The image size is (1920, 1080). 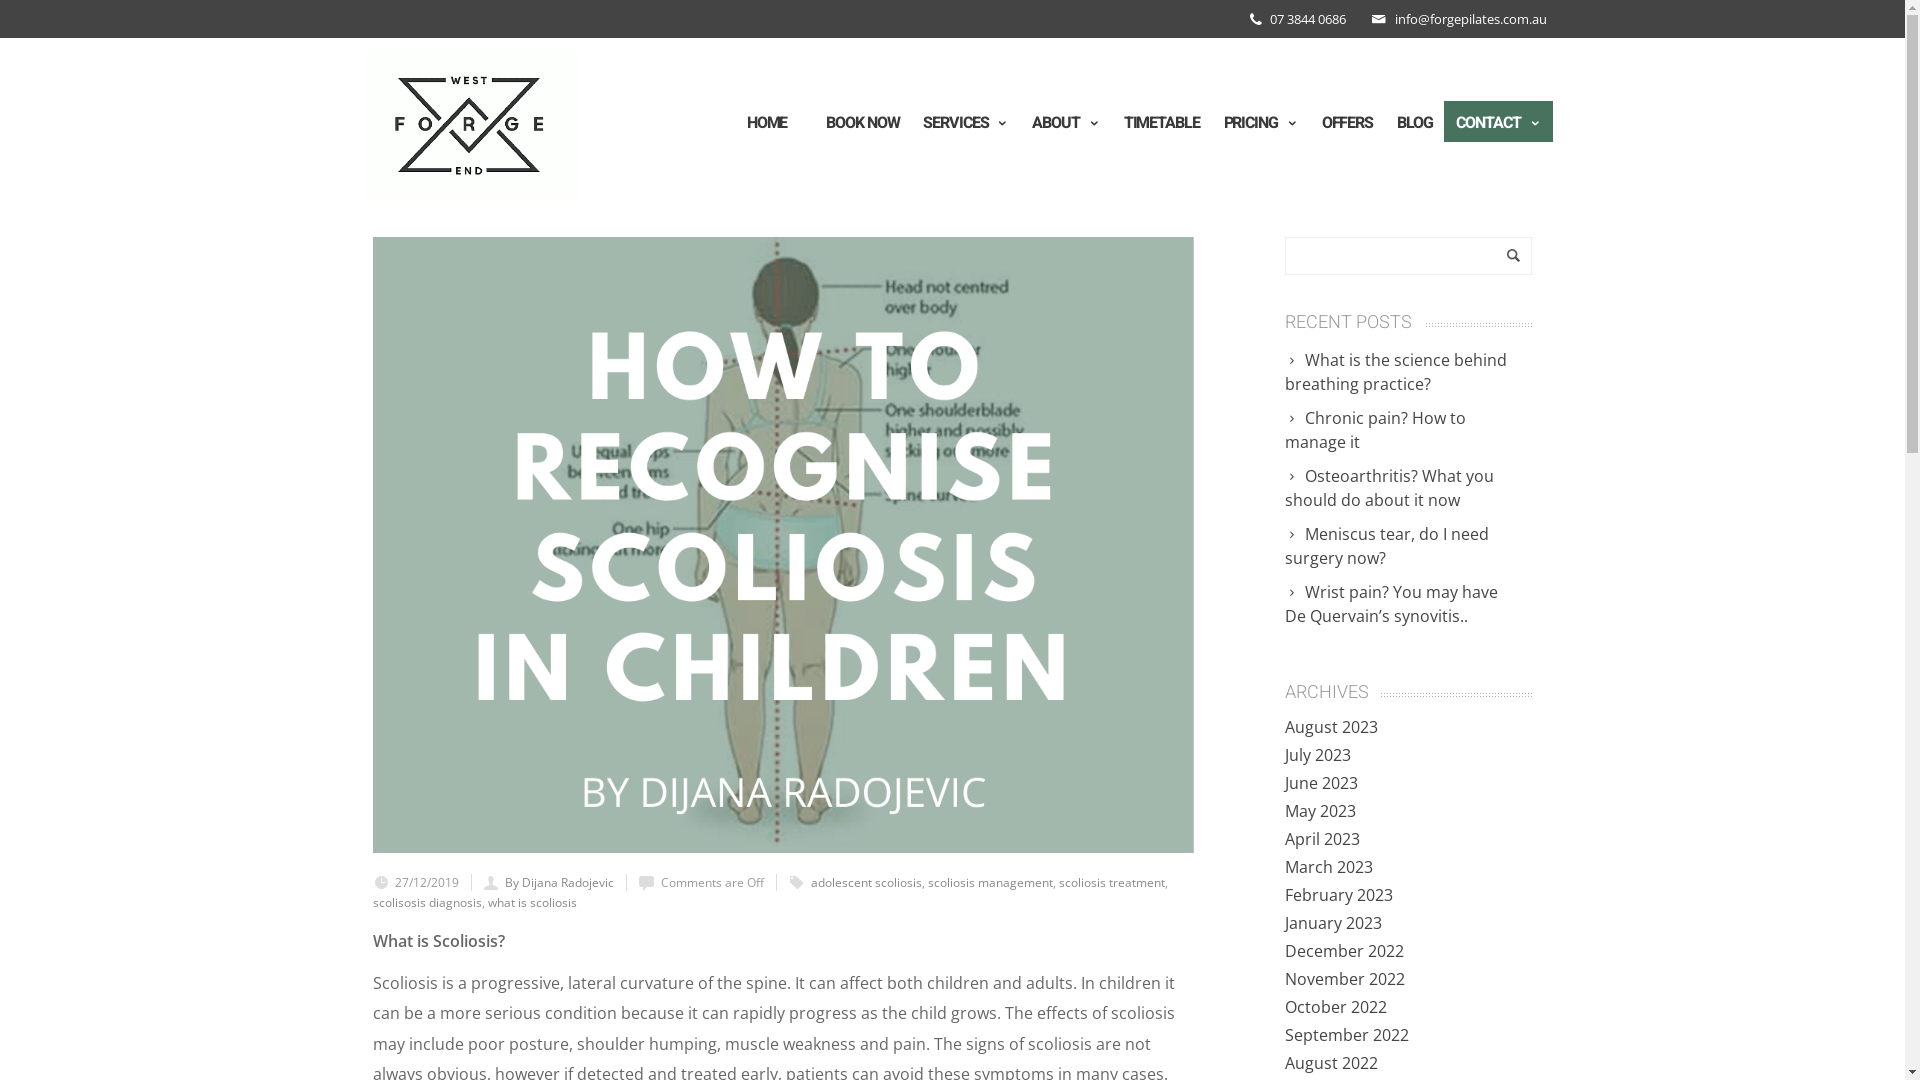 I want to click on February 2023, so click(x=1339, y=895).